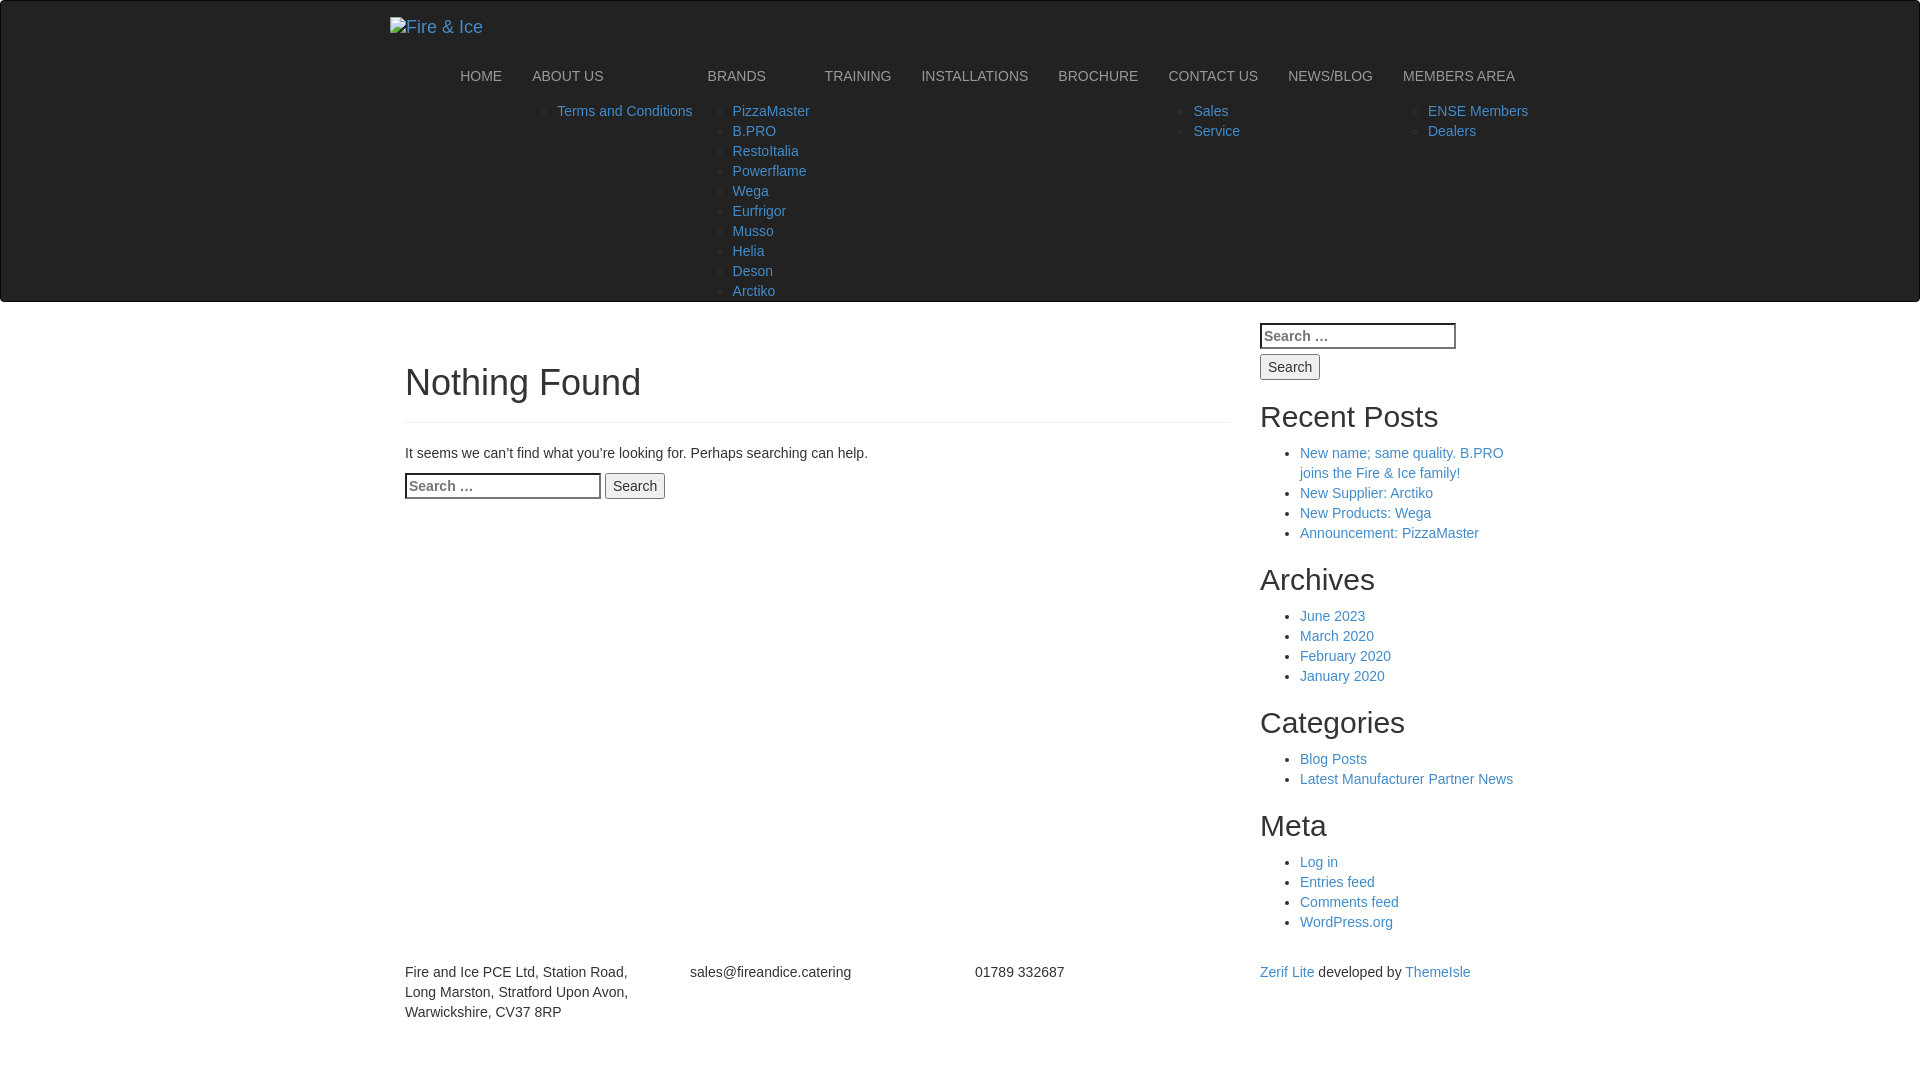 The image size is (1920, 1080). What do you see at coordinates (766, 151) in the screenshot?
I see `RestoItalia` at bounding box center [766, 151].